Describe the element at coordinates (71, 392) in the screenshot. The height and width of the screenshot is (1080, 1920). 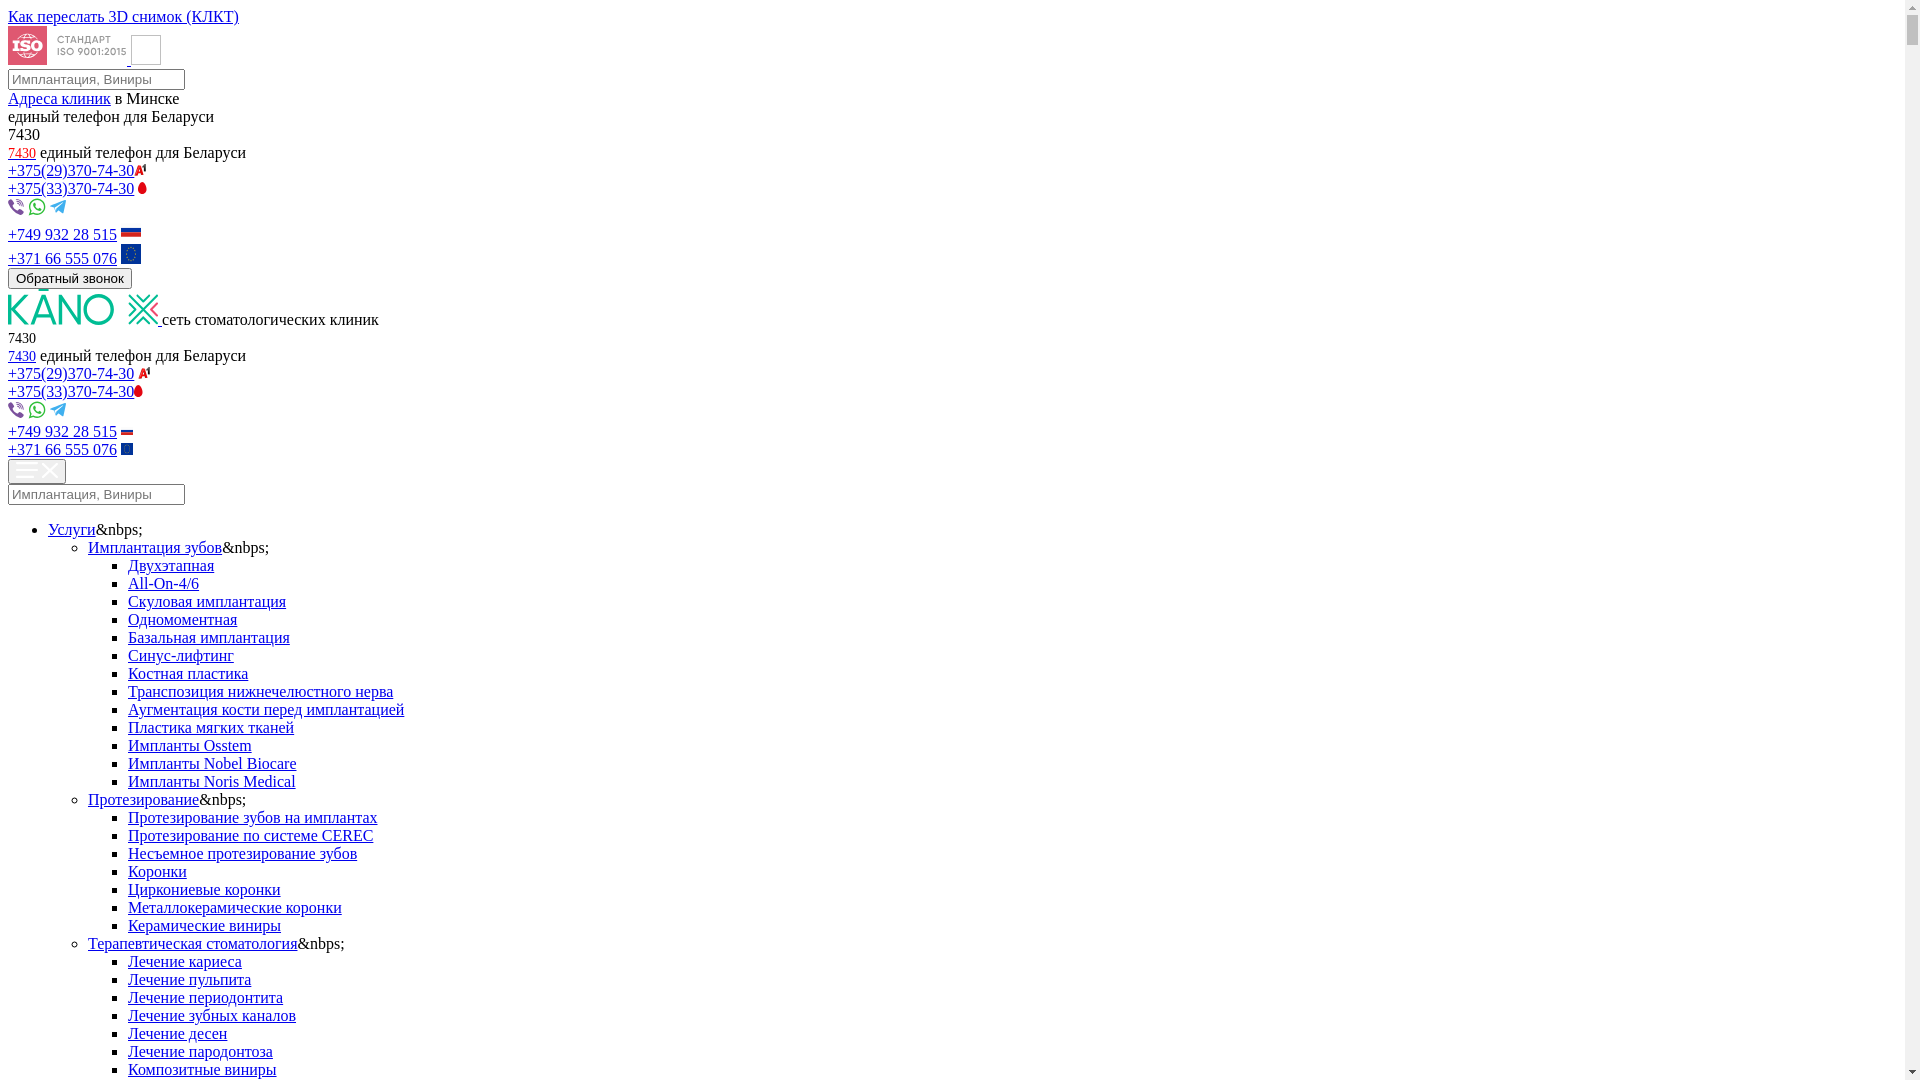
I see `+375(33)370-74-30` at that location.